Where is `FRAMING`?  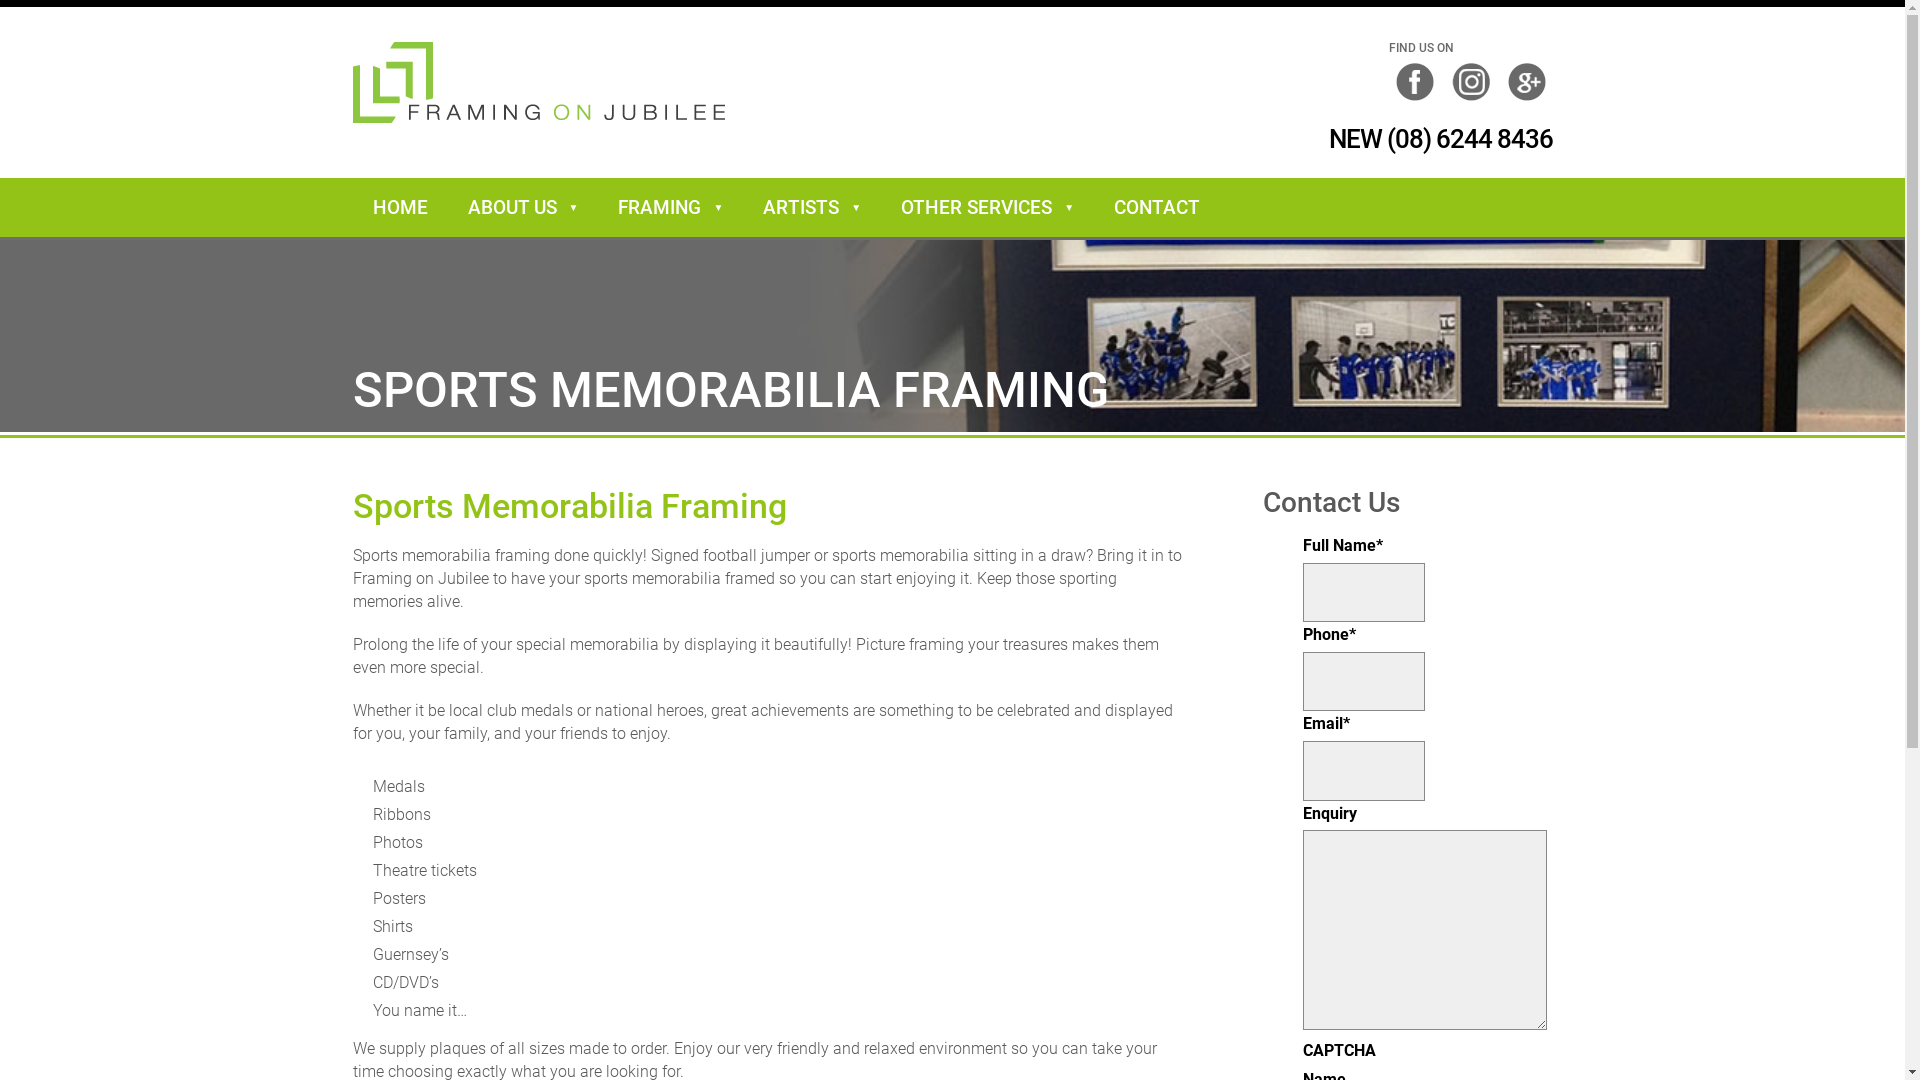
FRAMING is located at coordinates (670, 208).